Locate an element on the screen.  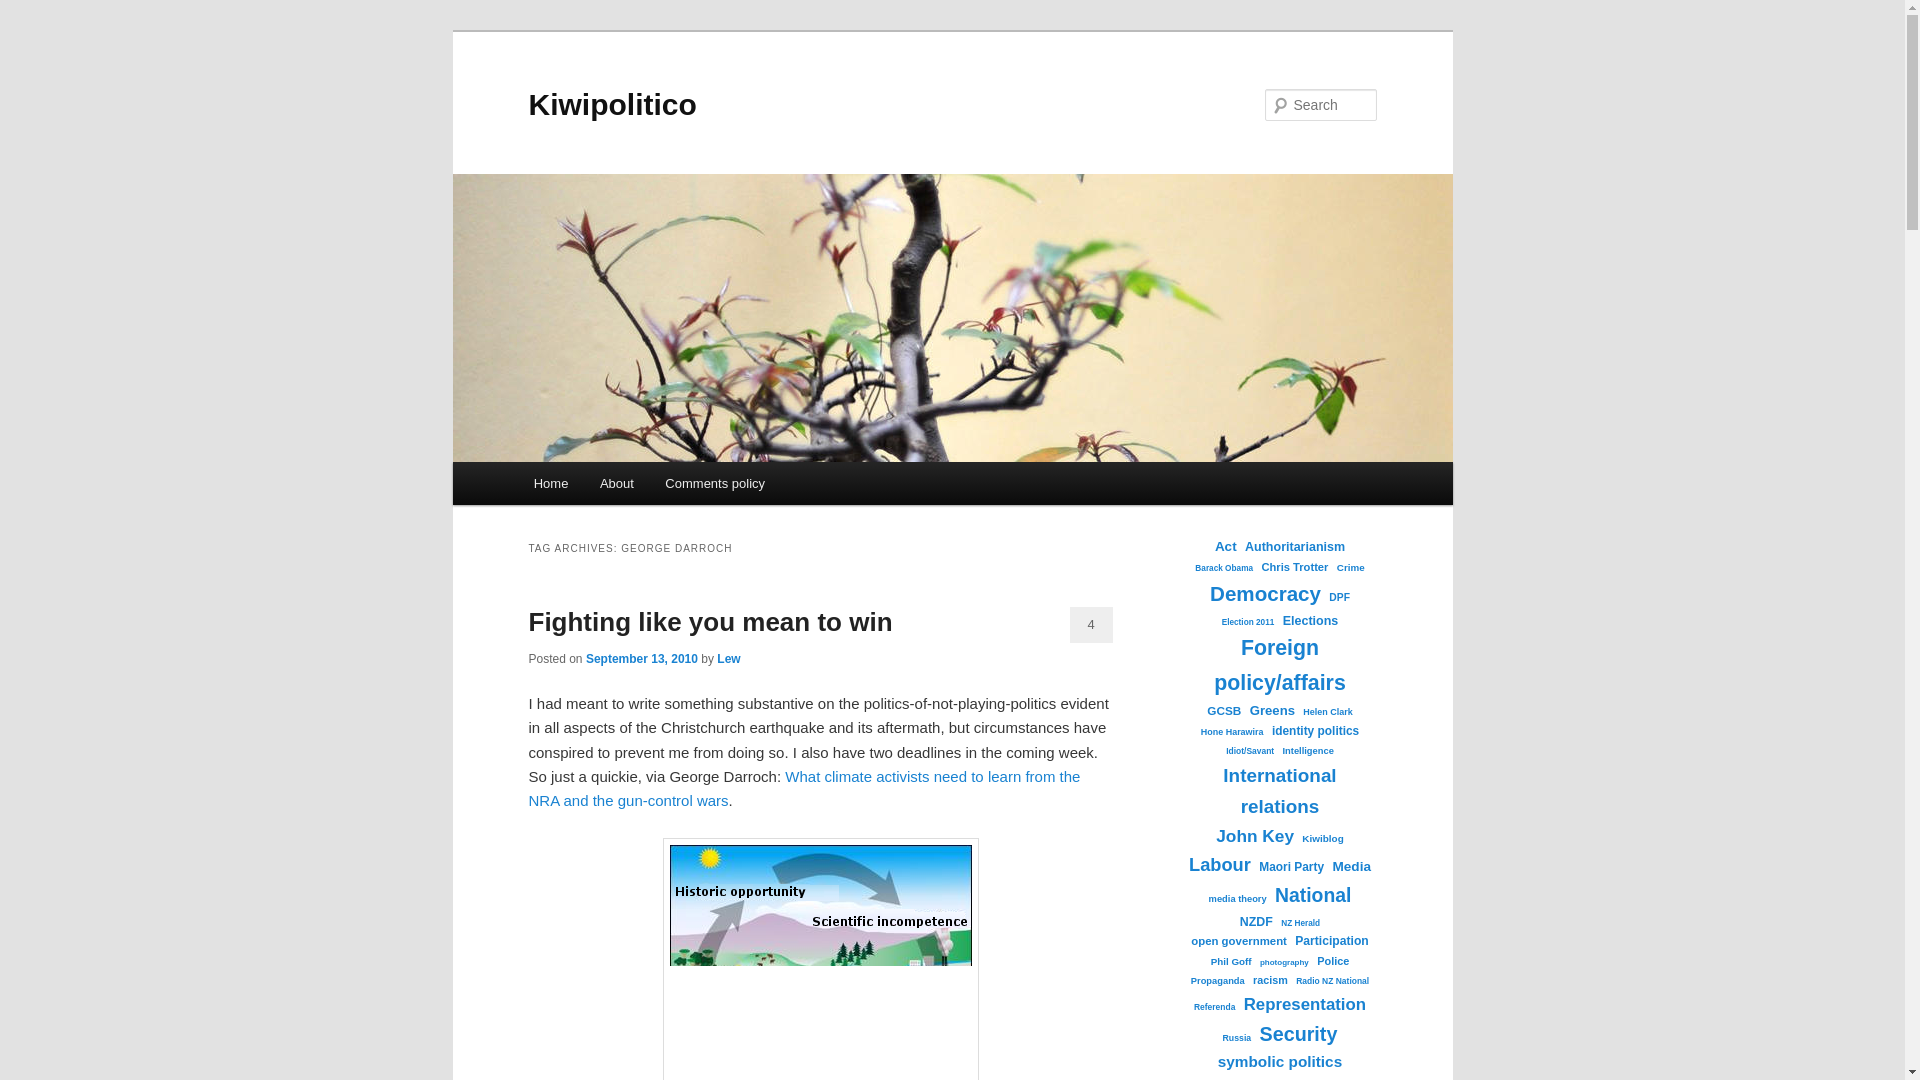
Home is located at coordinates (550, 484).